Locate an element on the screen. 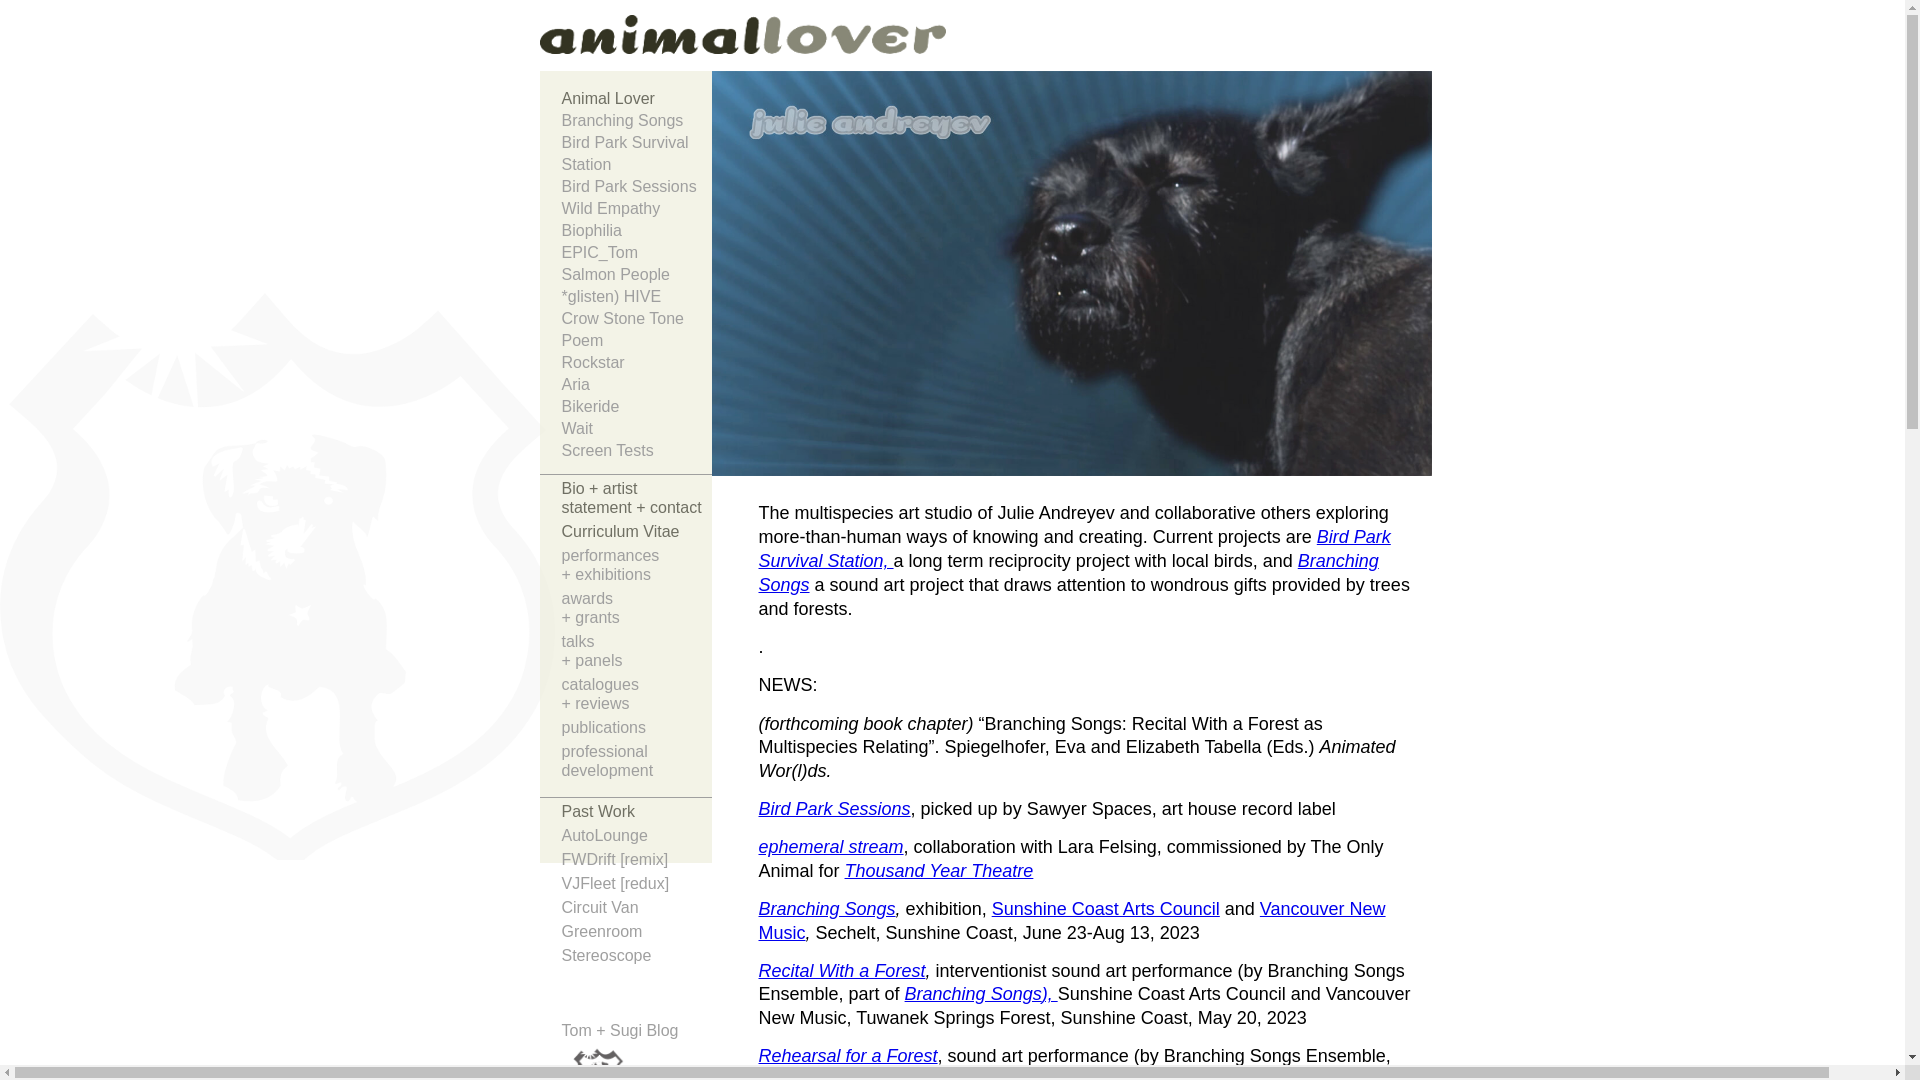 The height and width of the screenshot is (1080, 1920). Rehearsal for a Forest is located at coordinates (848, 1056).